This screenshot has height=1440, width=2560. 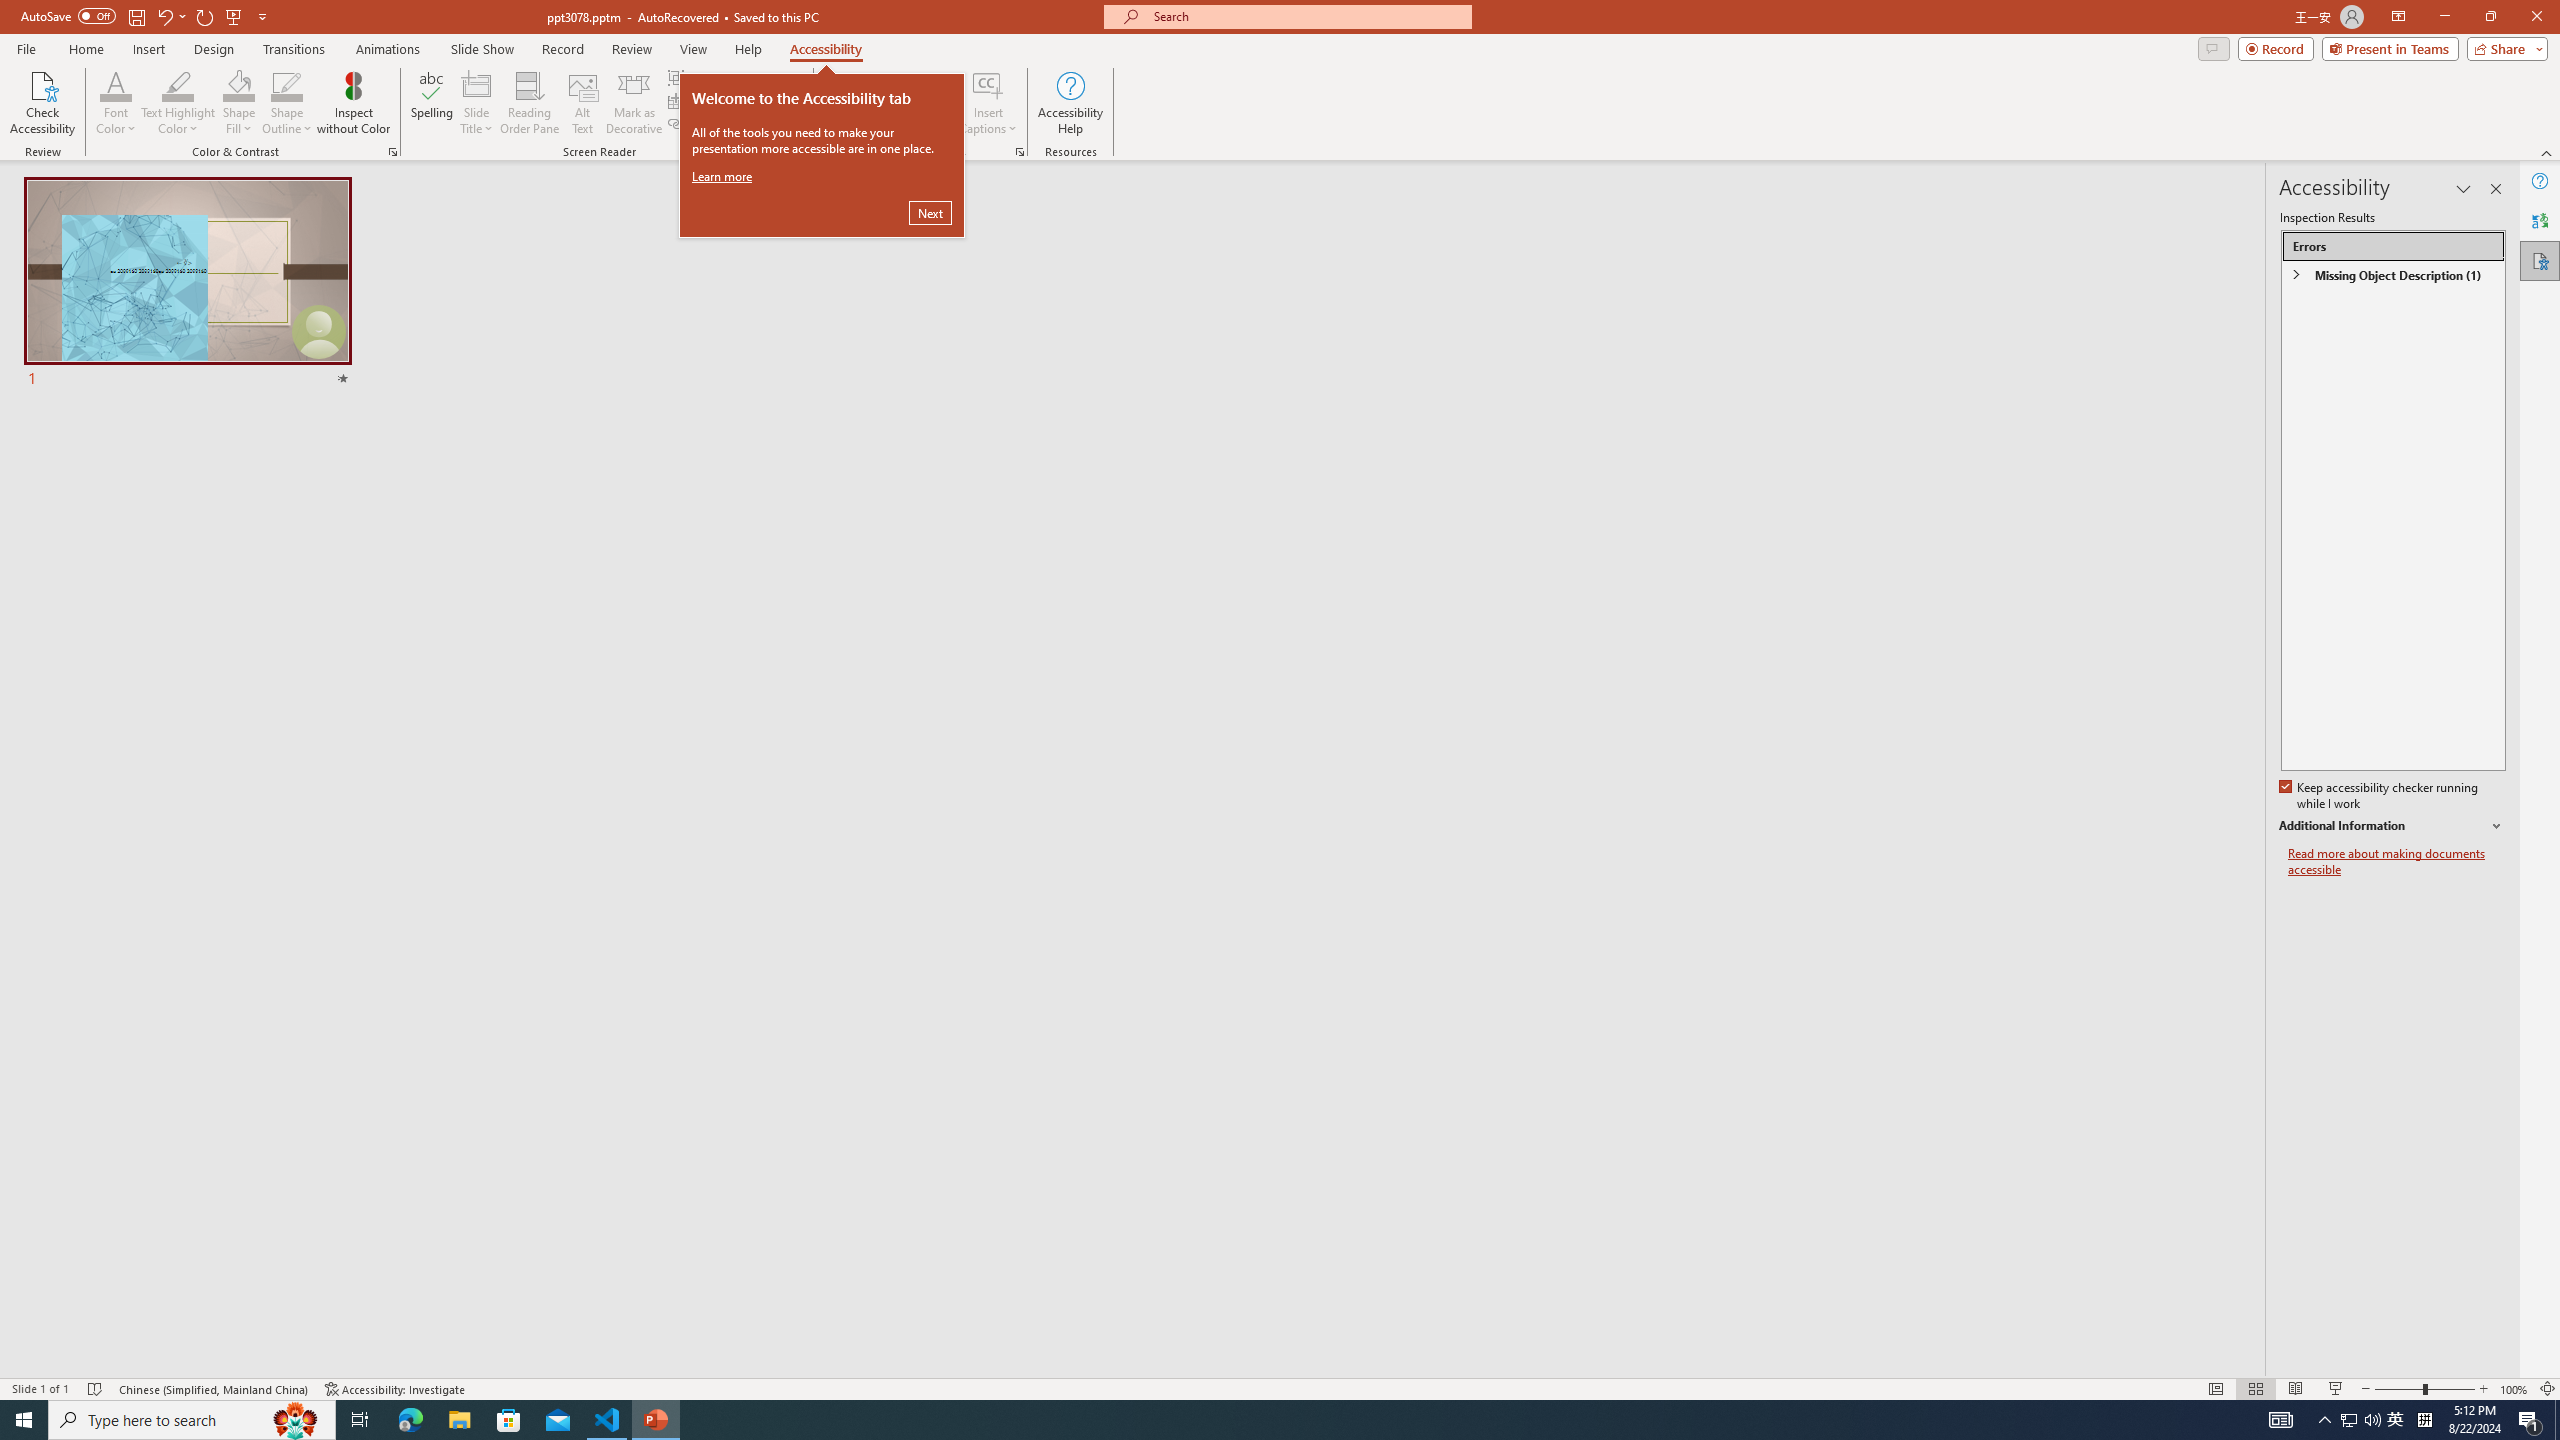 What do you see at coordinates (889, 88) in the screenshot?
I see `Always Use Subtitles` at bounding box center [889, 88].